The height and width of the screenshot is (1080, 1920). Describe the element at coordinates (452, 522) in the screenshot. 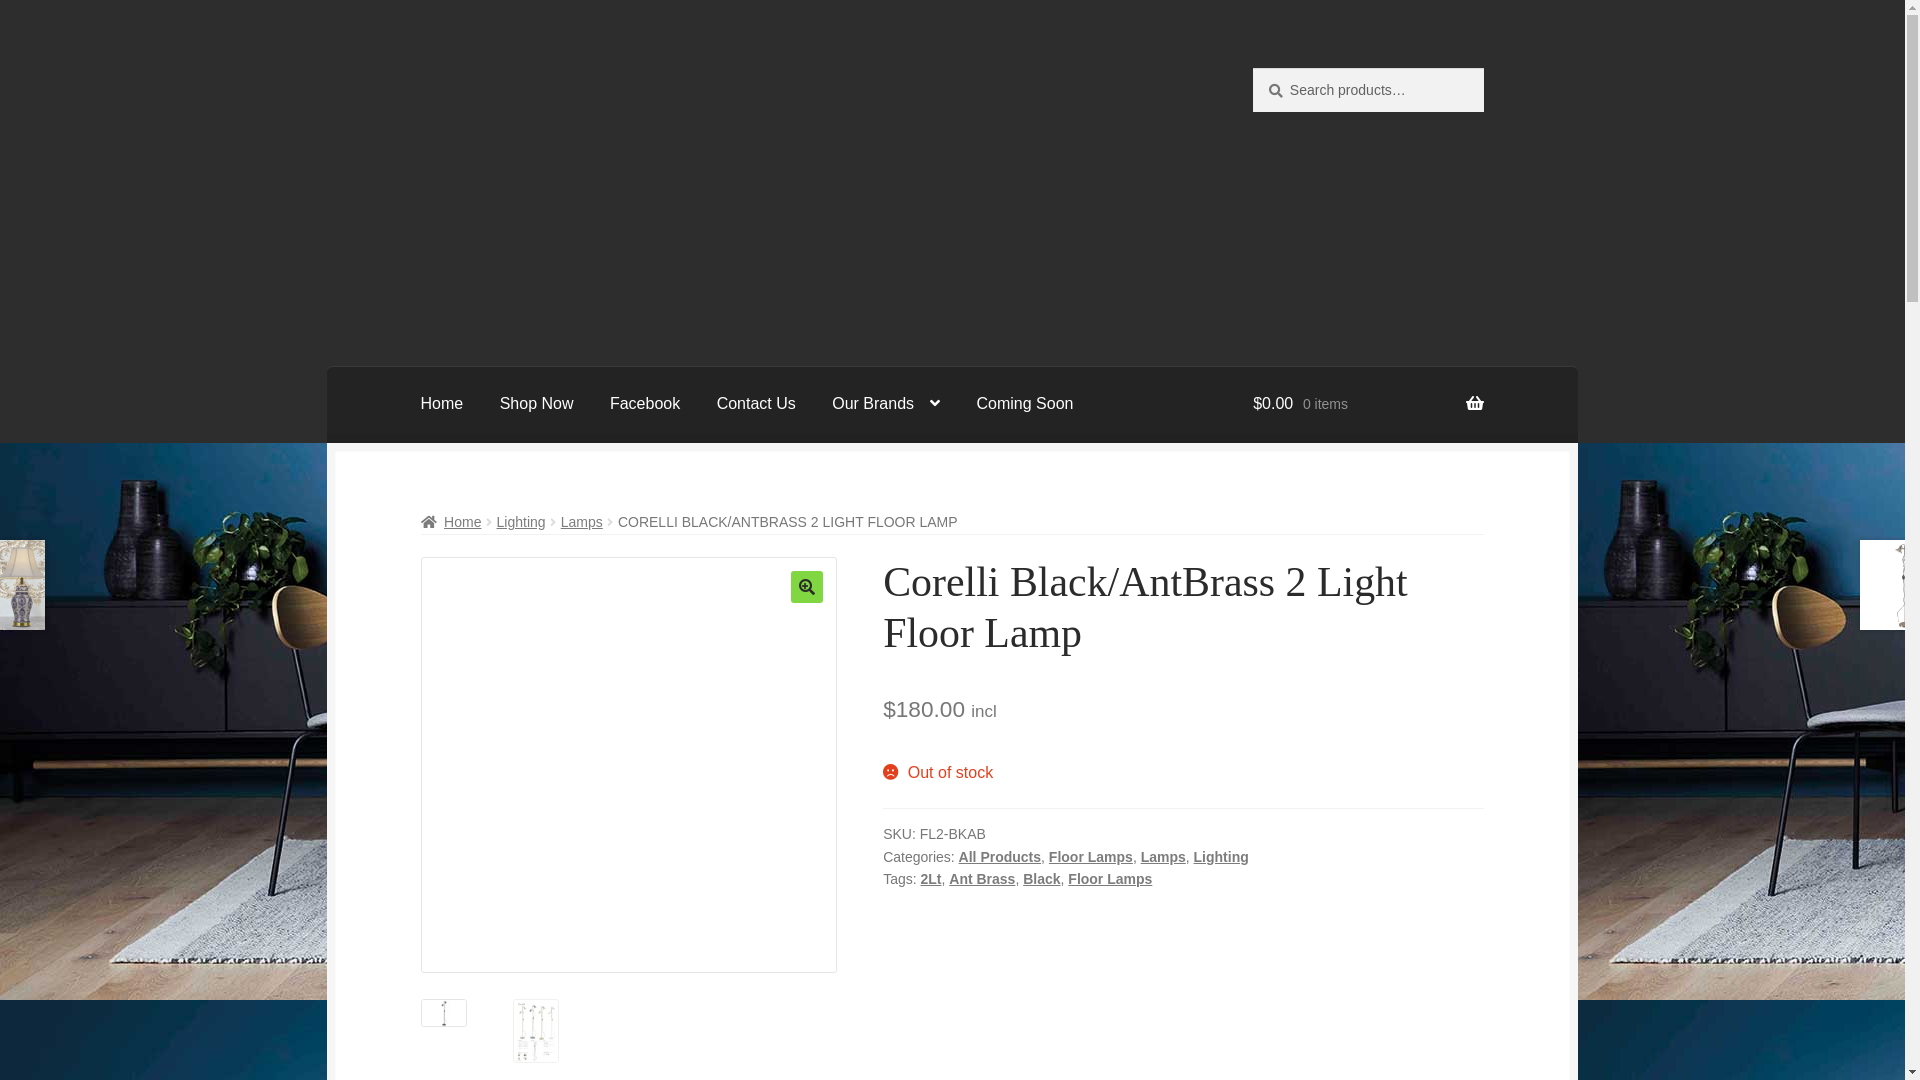

I see `Home` at that location.